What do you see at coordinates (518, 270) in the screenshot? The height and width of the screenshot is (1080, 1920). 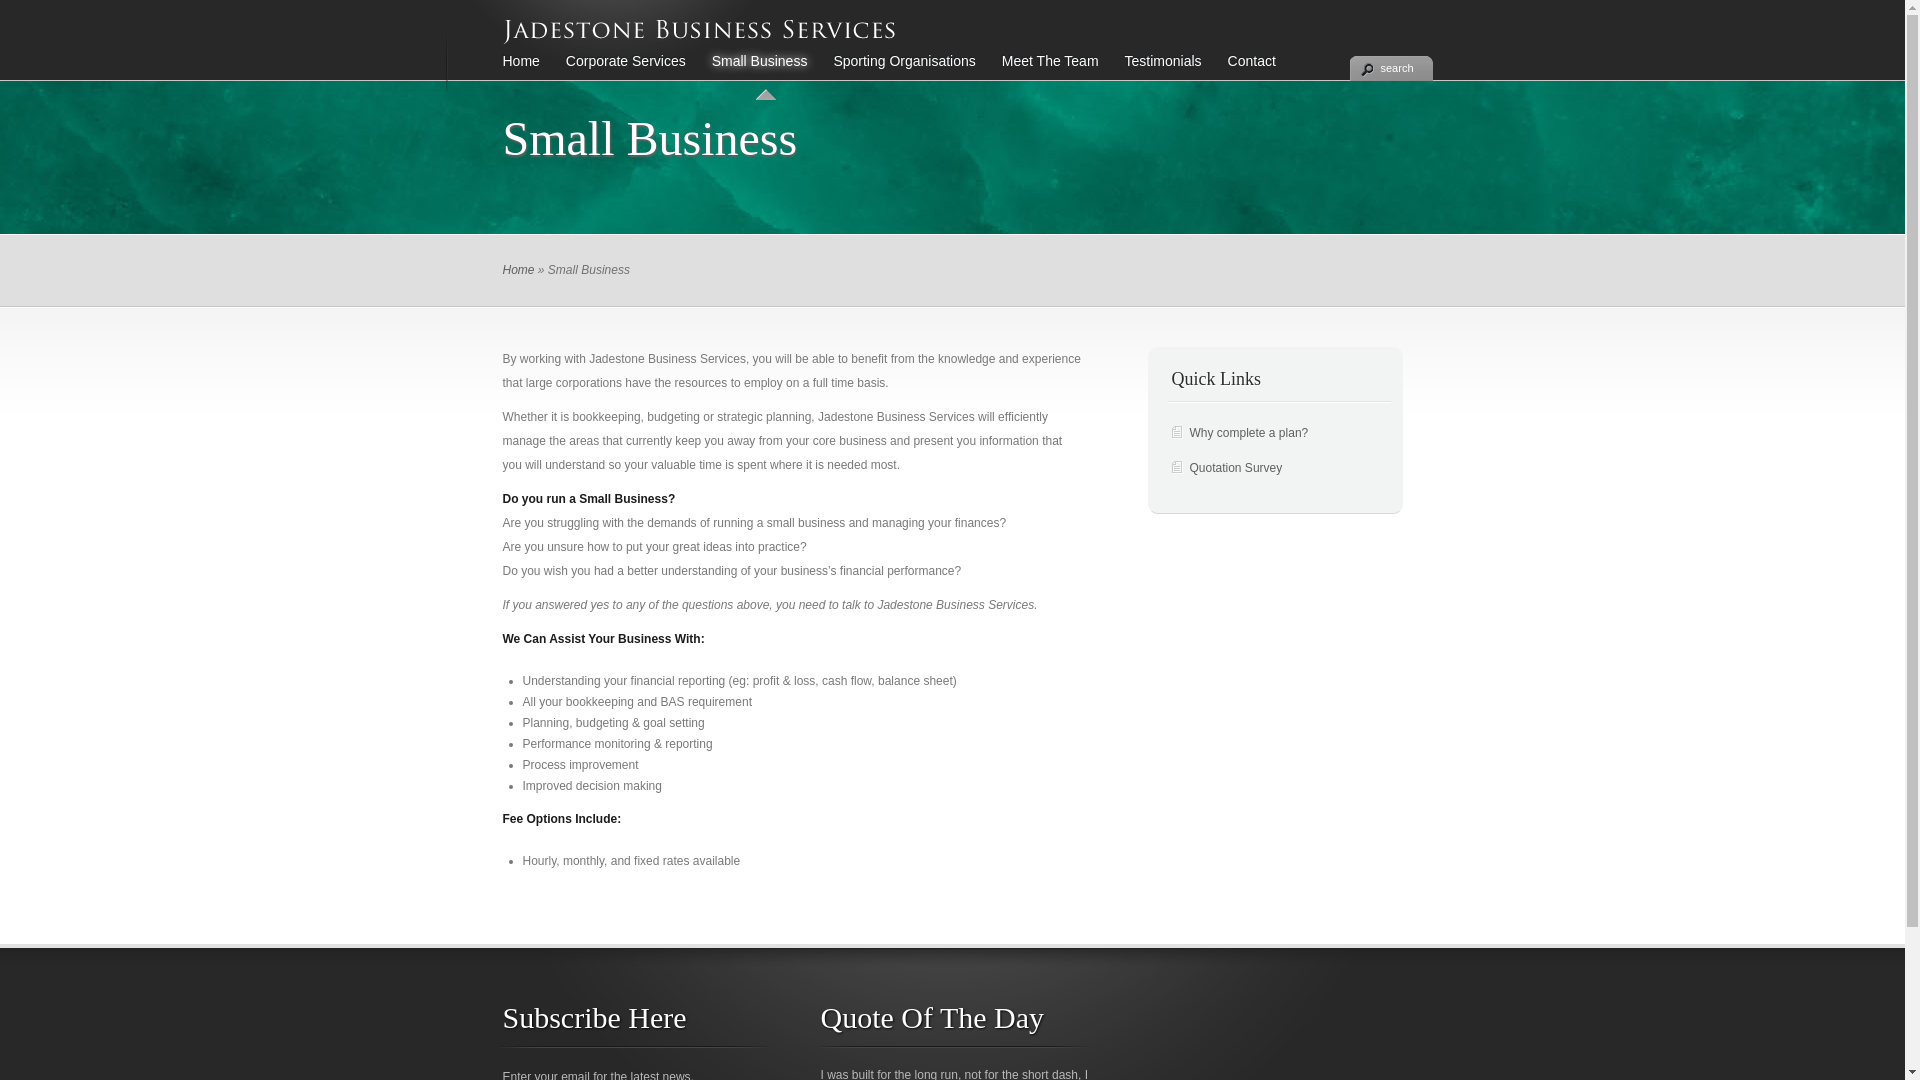 I see `Home` at bounding box center [518, 270].